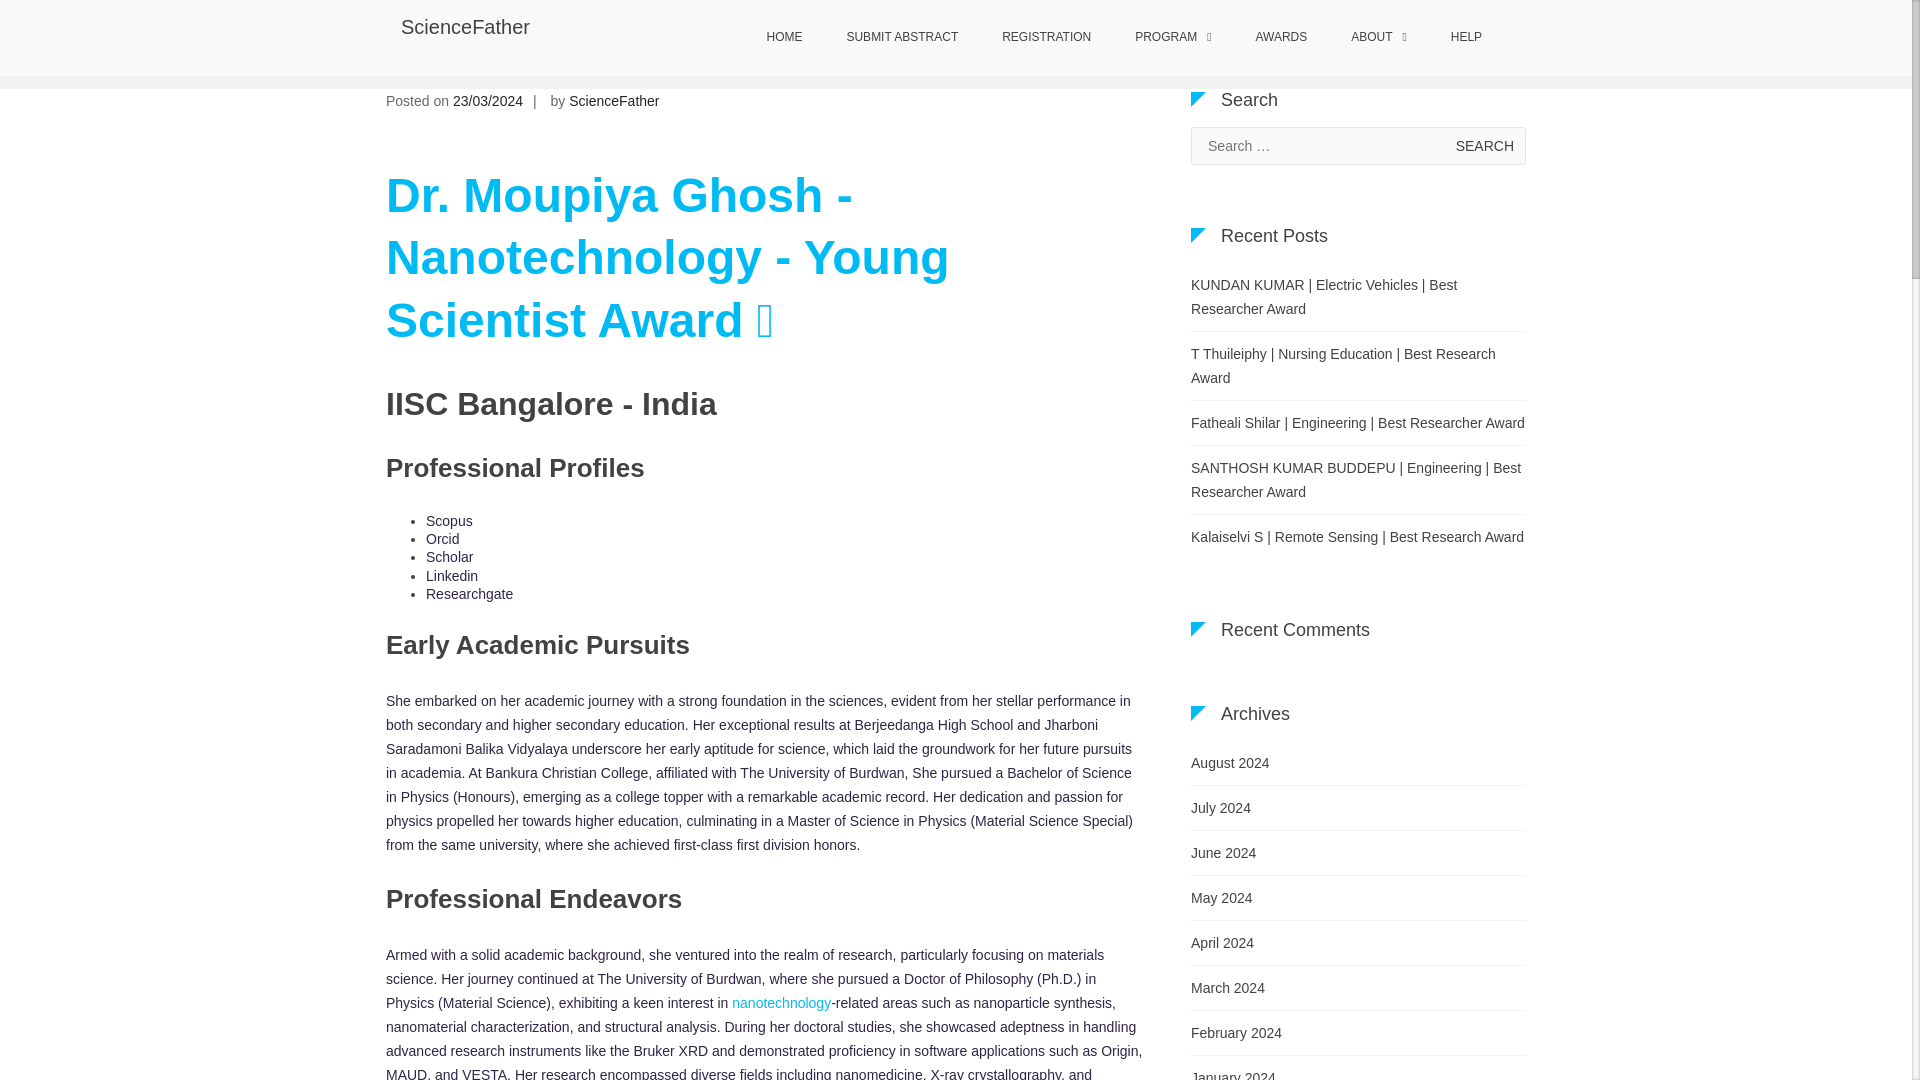 This screenshot has height=1080, width=1920. I want to click on Home, so click(997, 39).